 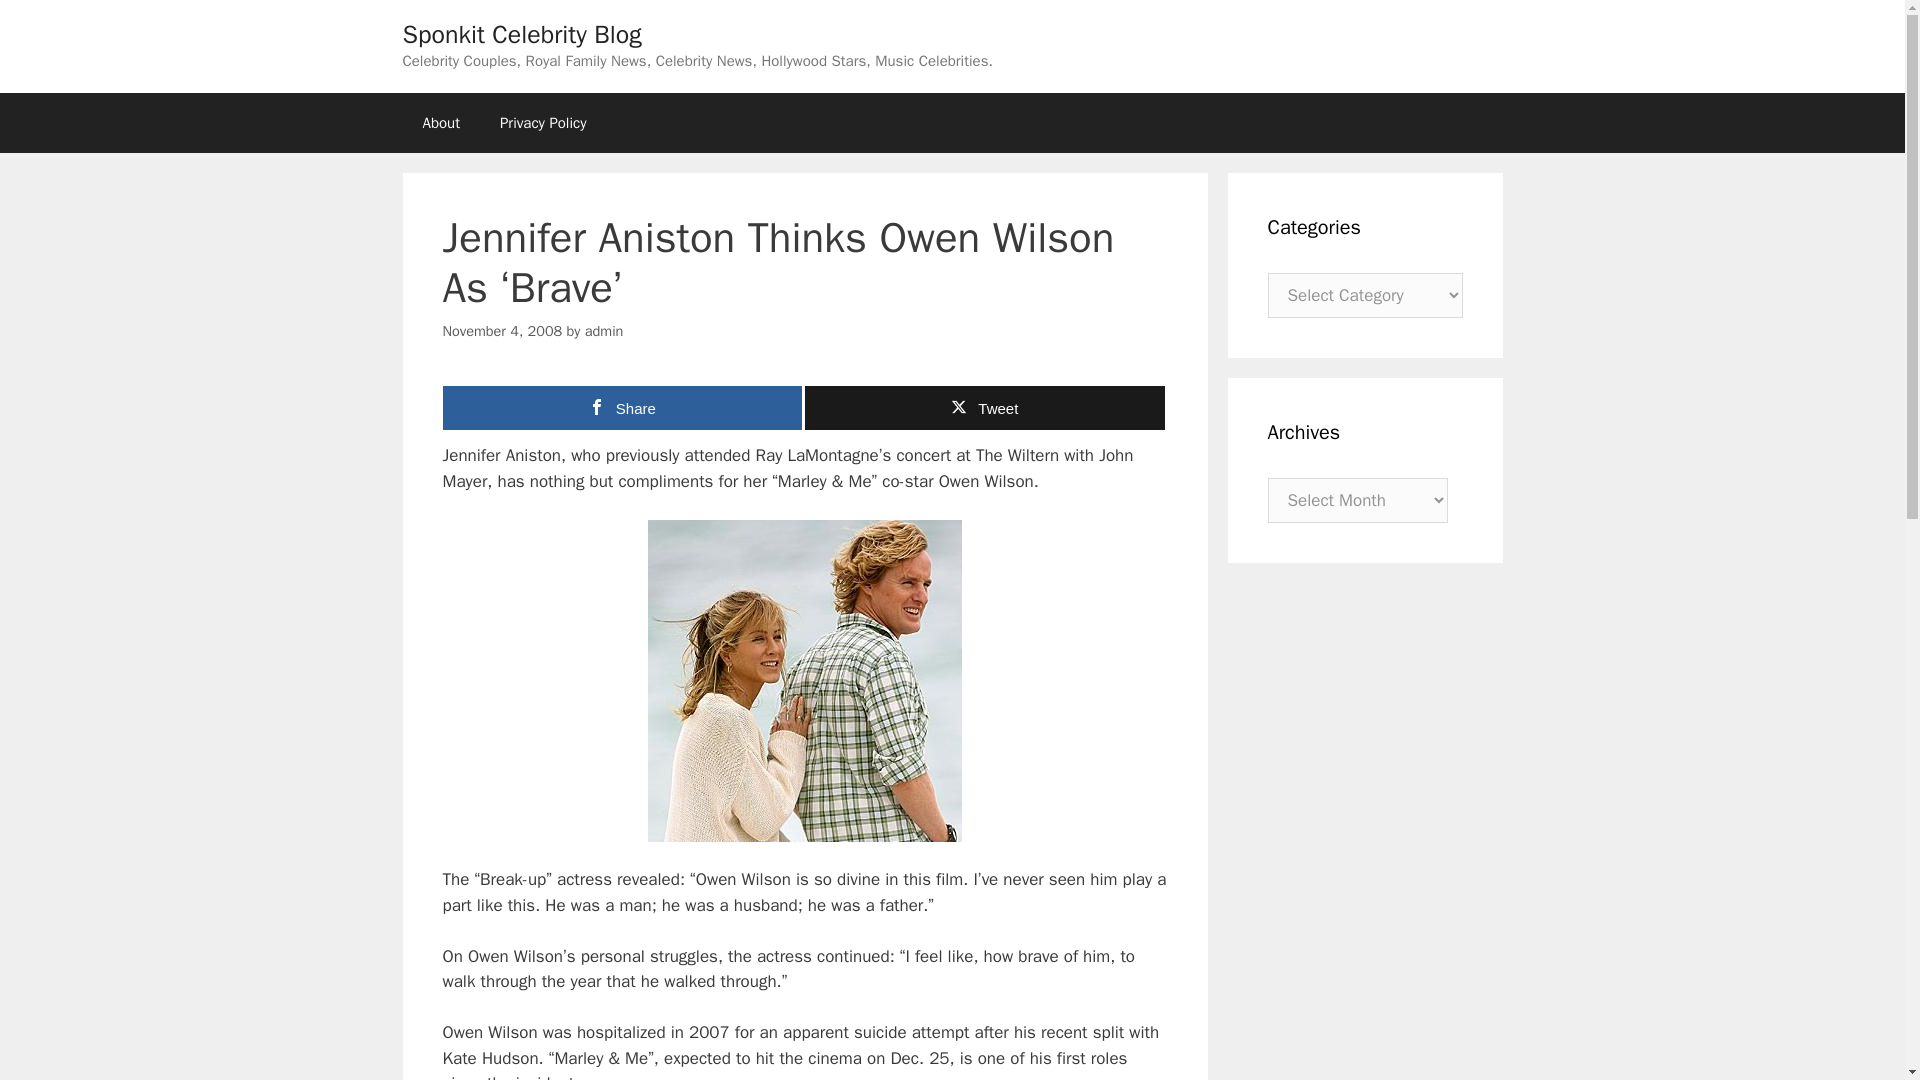 What do you see at coordinates (804, 680) in the screenshot?
I see `Jennifer Aniston Thinks Owen Wilson As 'Brave'` at bounding box center [804, 680].